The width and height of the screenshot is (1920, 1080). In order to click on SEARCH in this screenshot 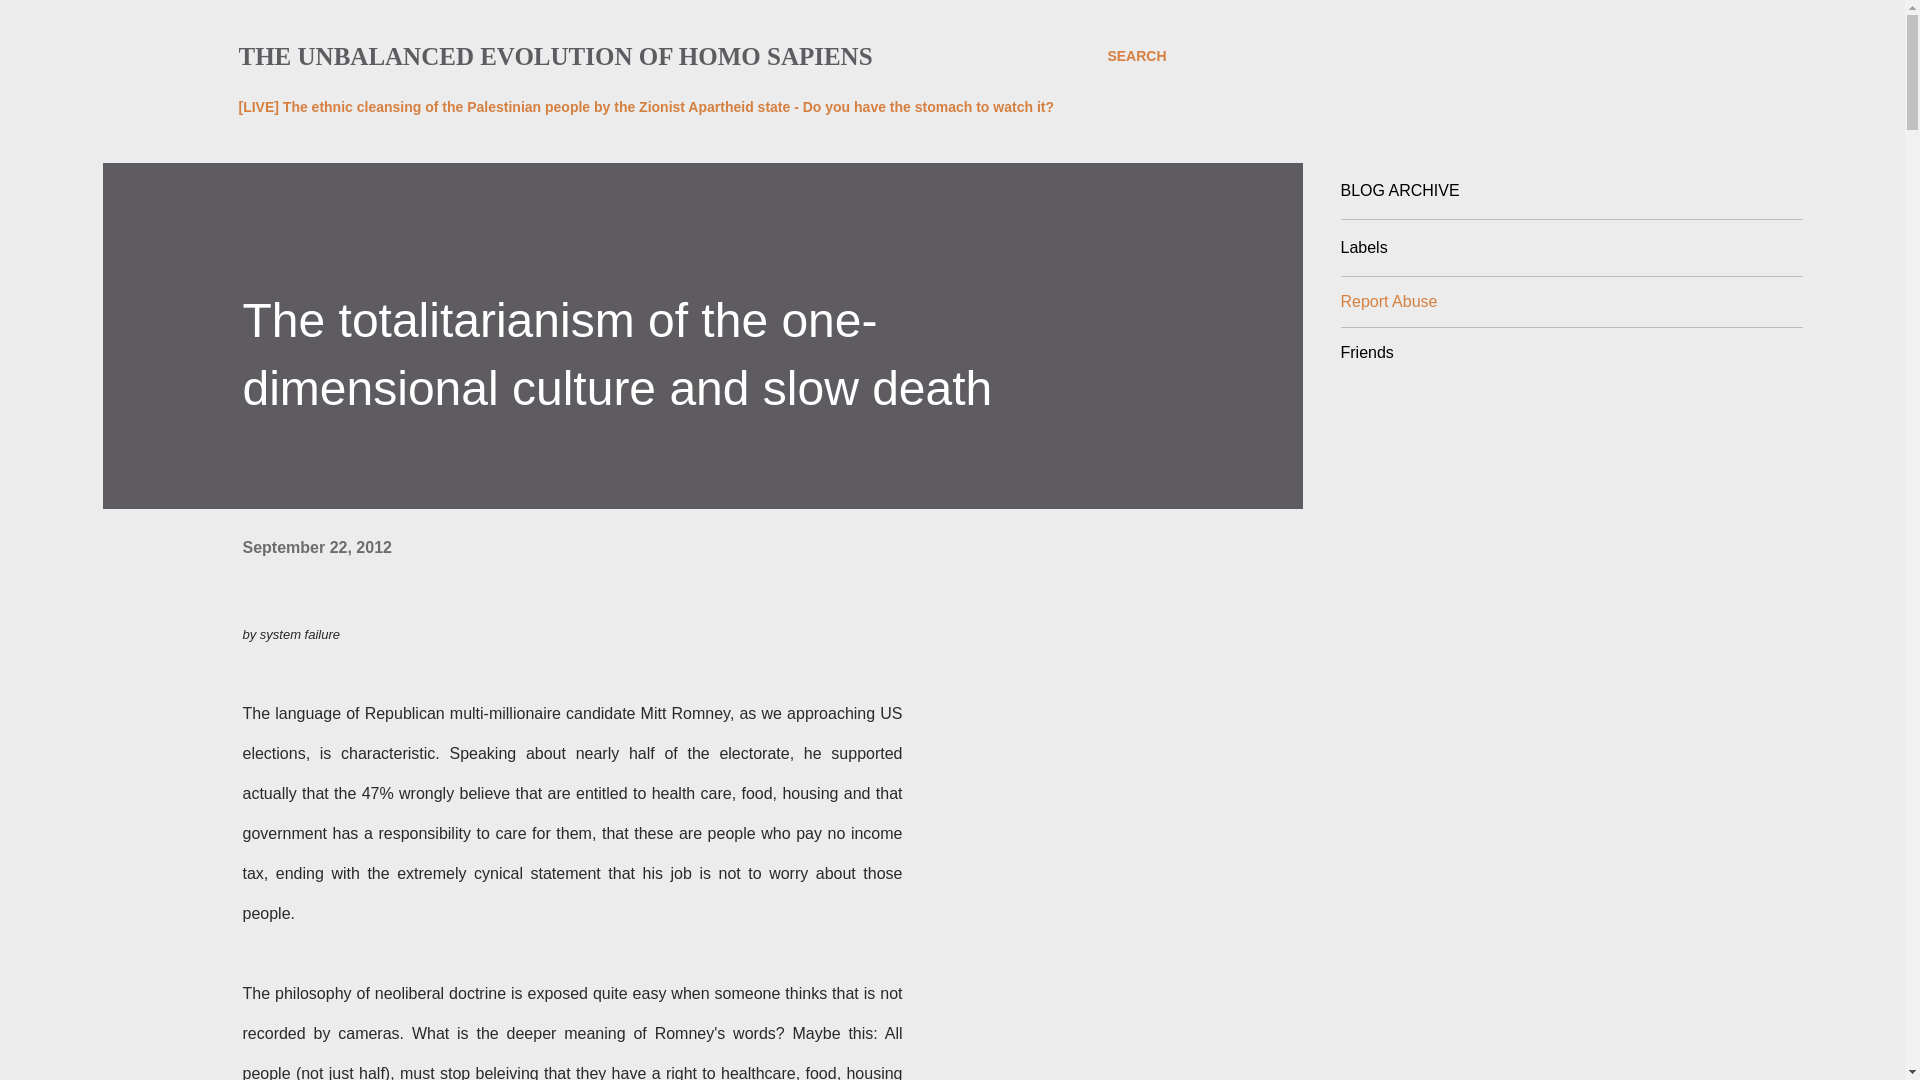, I will do `click(1136, 56)`.